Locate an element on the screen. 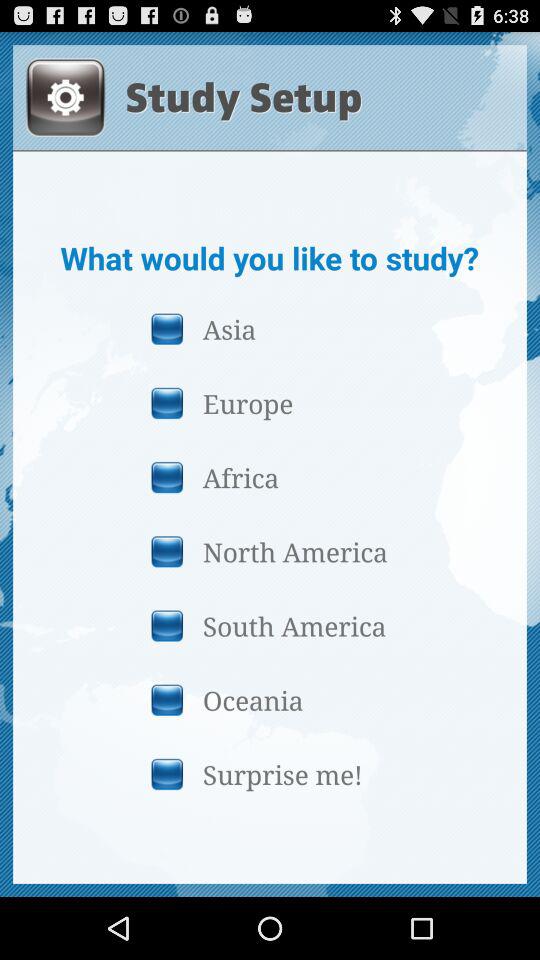  open item below the what would you app is located at coordinates (269, 328).